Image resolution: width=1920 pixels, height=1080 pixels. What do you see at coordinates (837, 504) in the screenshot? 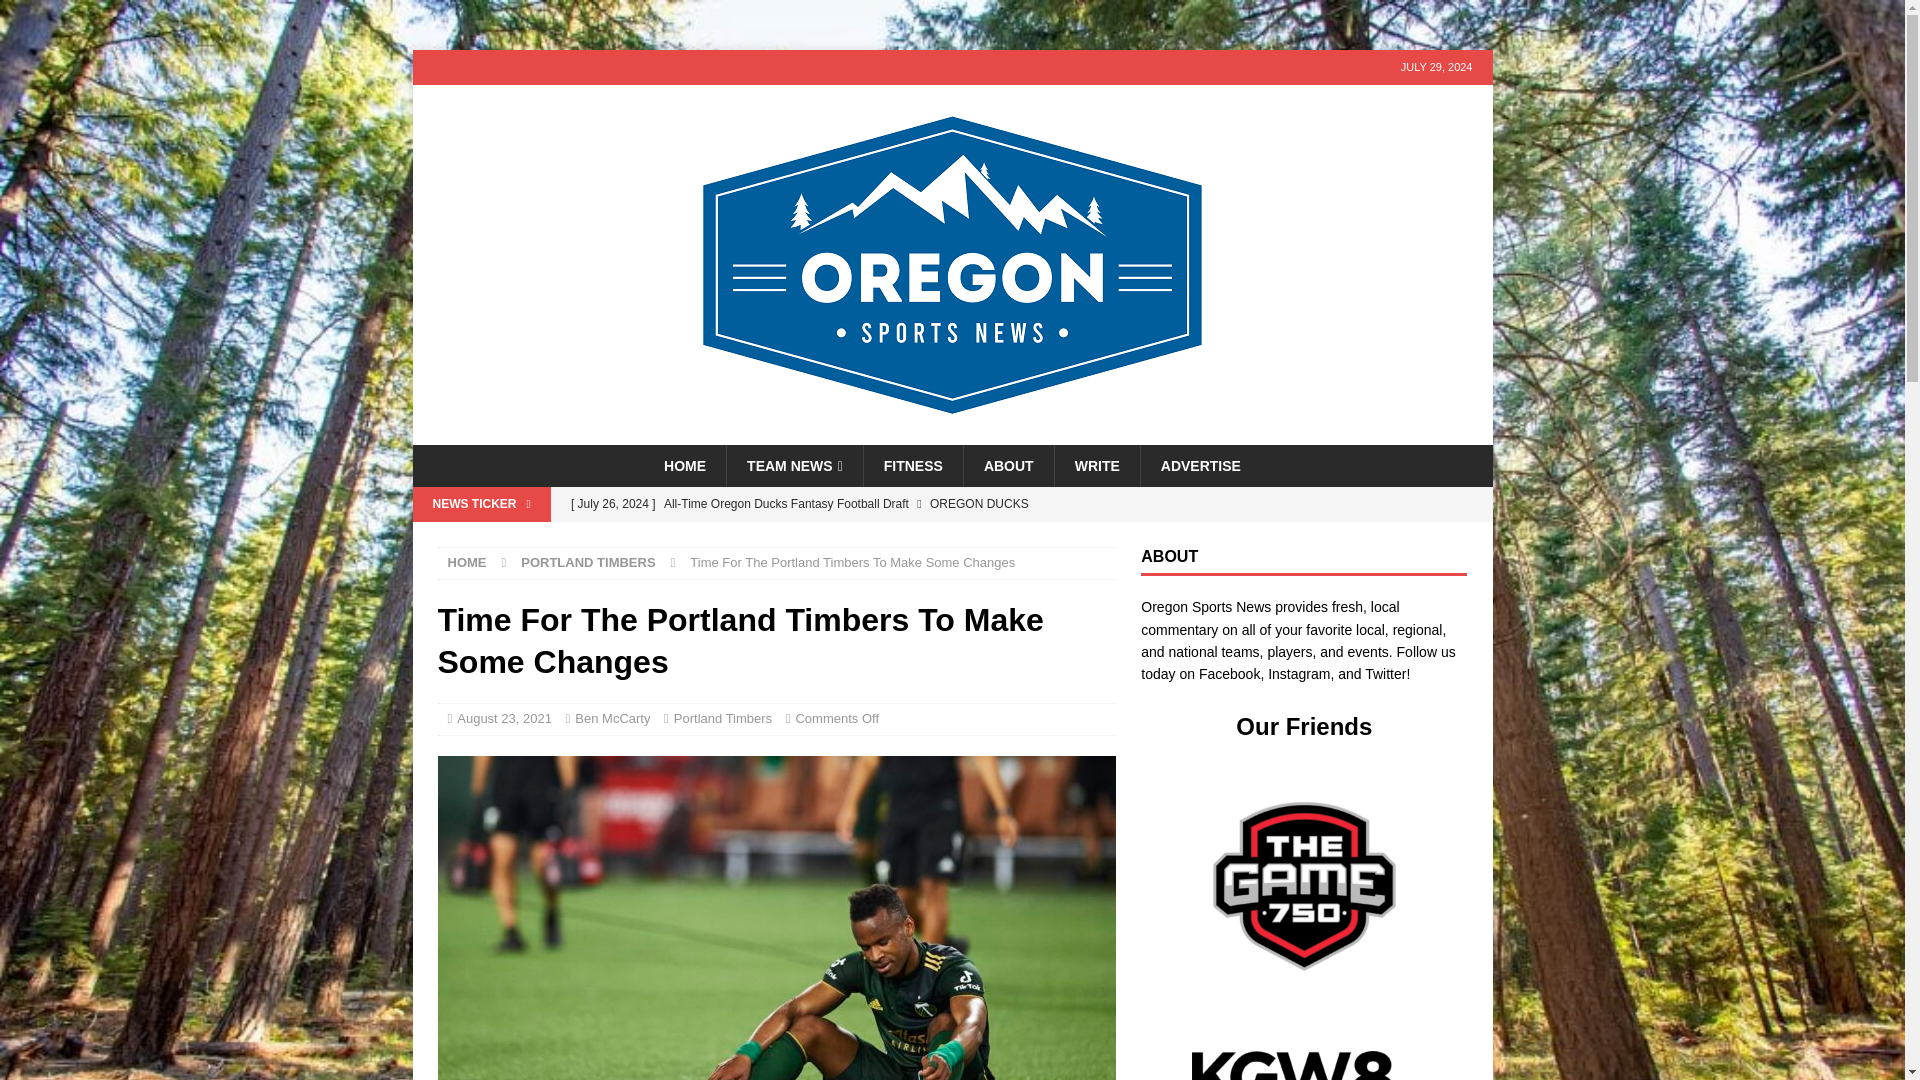
I see `All-Time Oregon Ducks Fantasy Football Draft` at bounding box center [837, 504].